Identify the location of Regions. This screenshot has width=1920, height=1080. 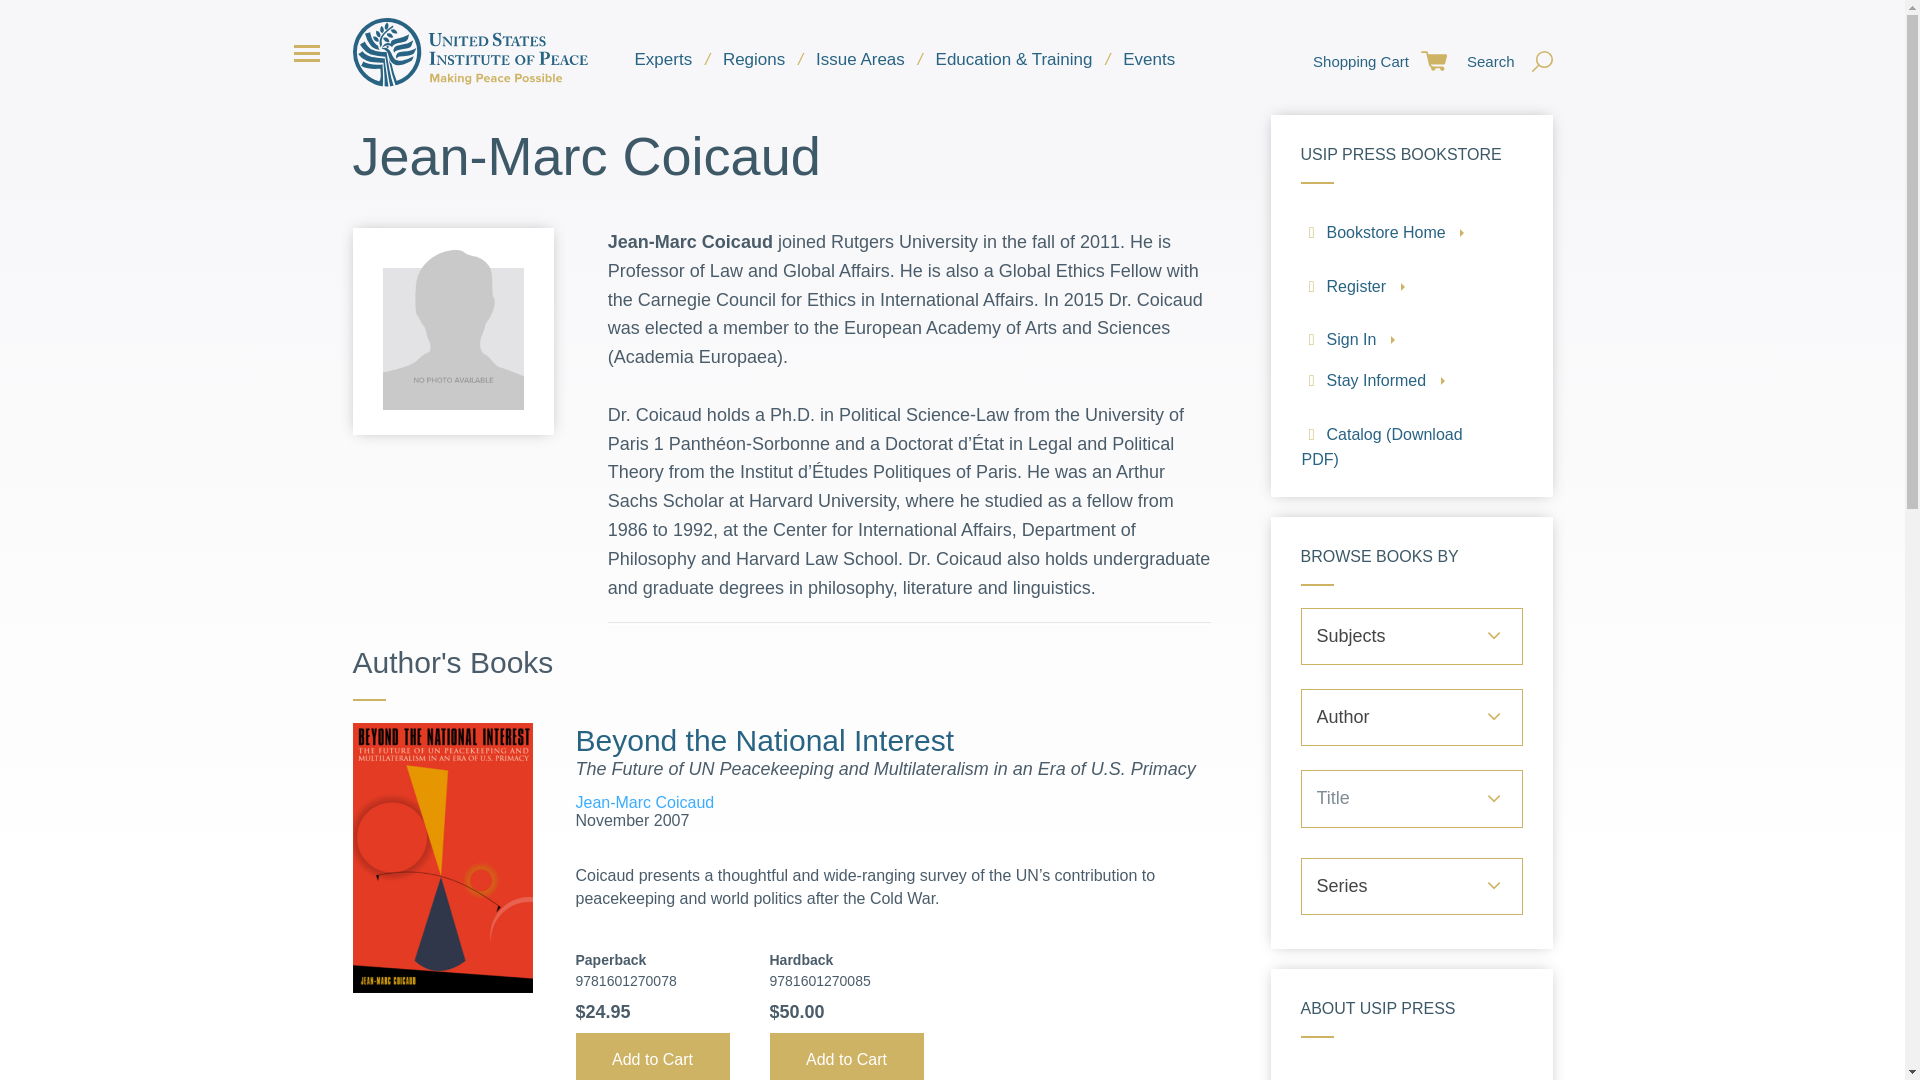
(753, 60).